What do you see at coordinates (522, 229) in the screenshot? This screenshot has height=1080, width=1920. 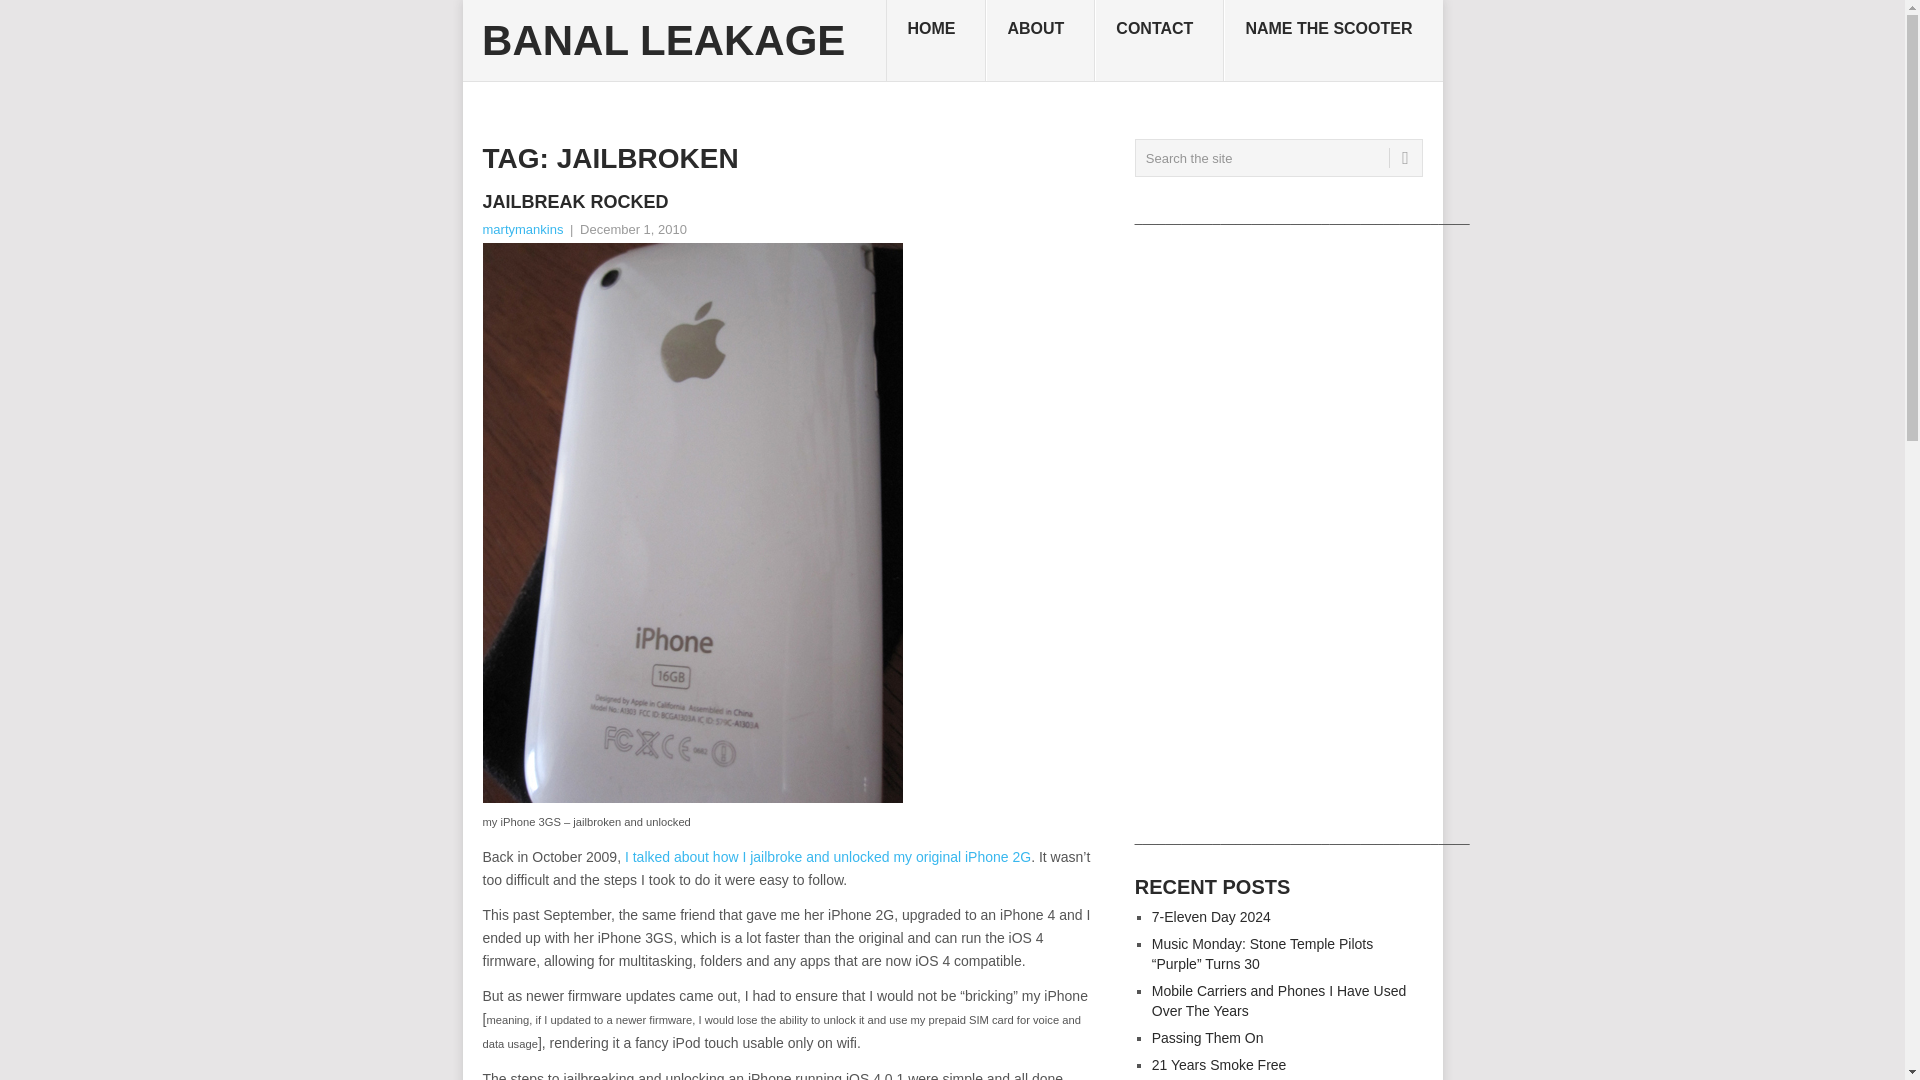 I see `Posts by martymankins` at bounding box center [522, 229].